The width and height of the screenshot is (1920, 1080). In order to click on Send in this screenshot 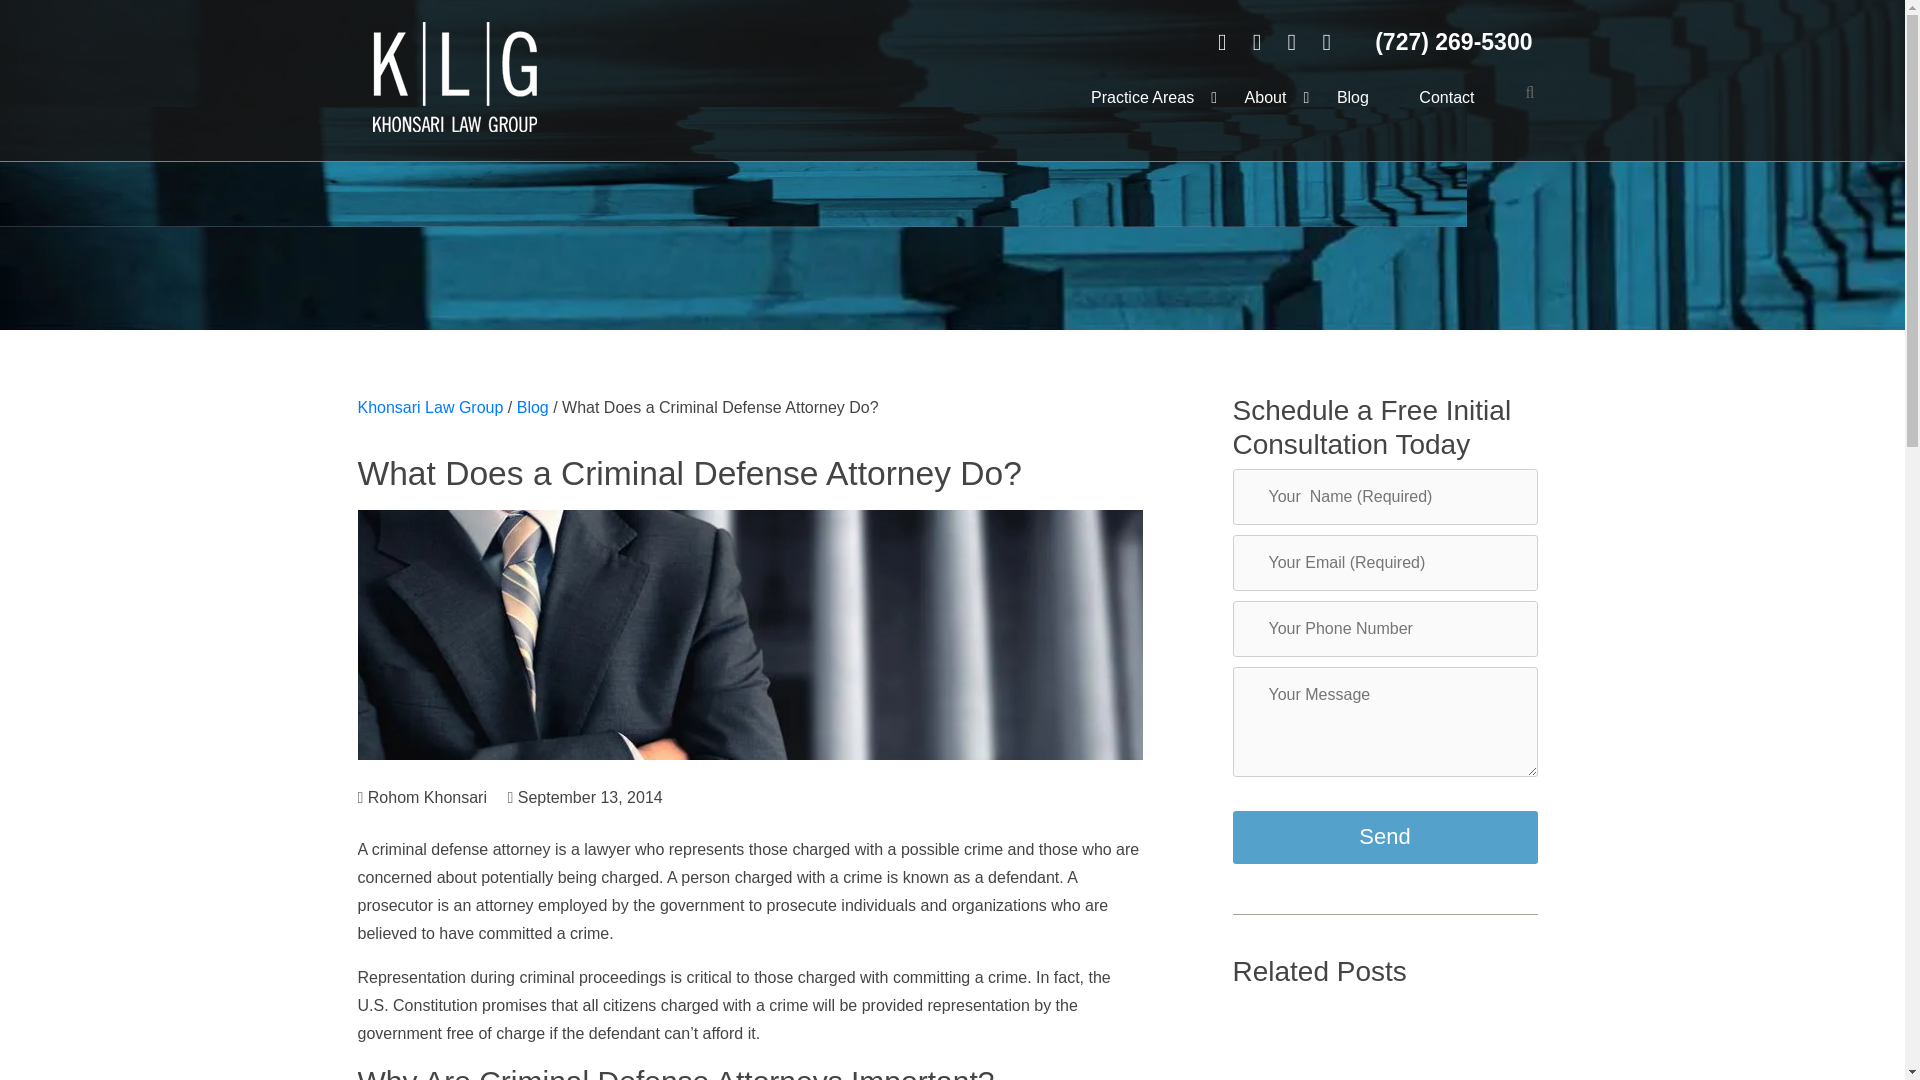, I will do `click(1384, 838)`.